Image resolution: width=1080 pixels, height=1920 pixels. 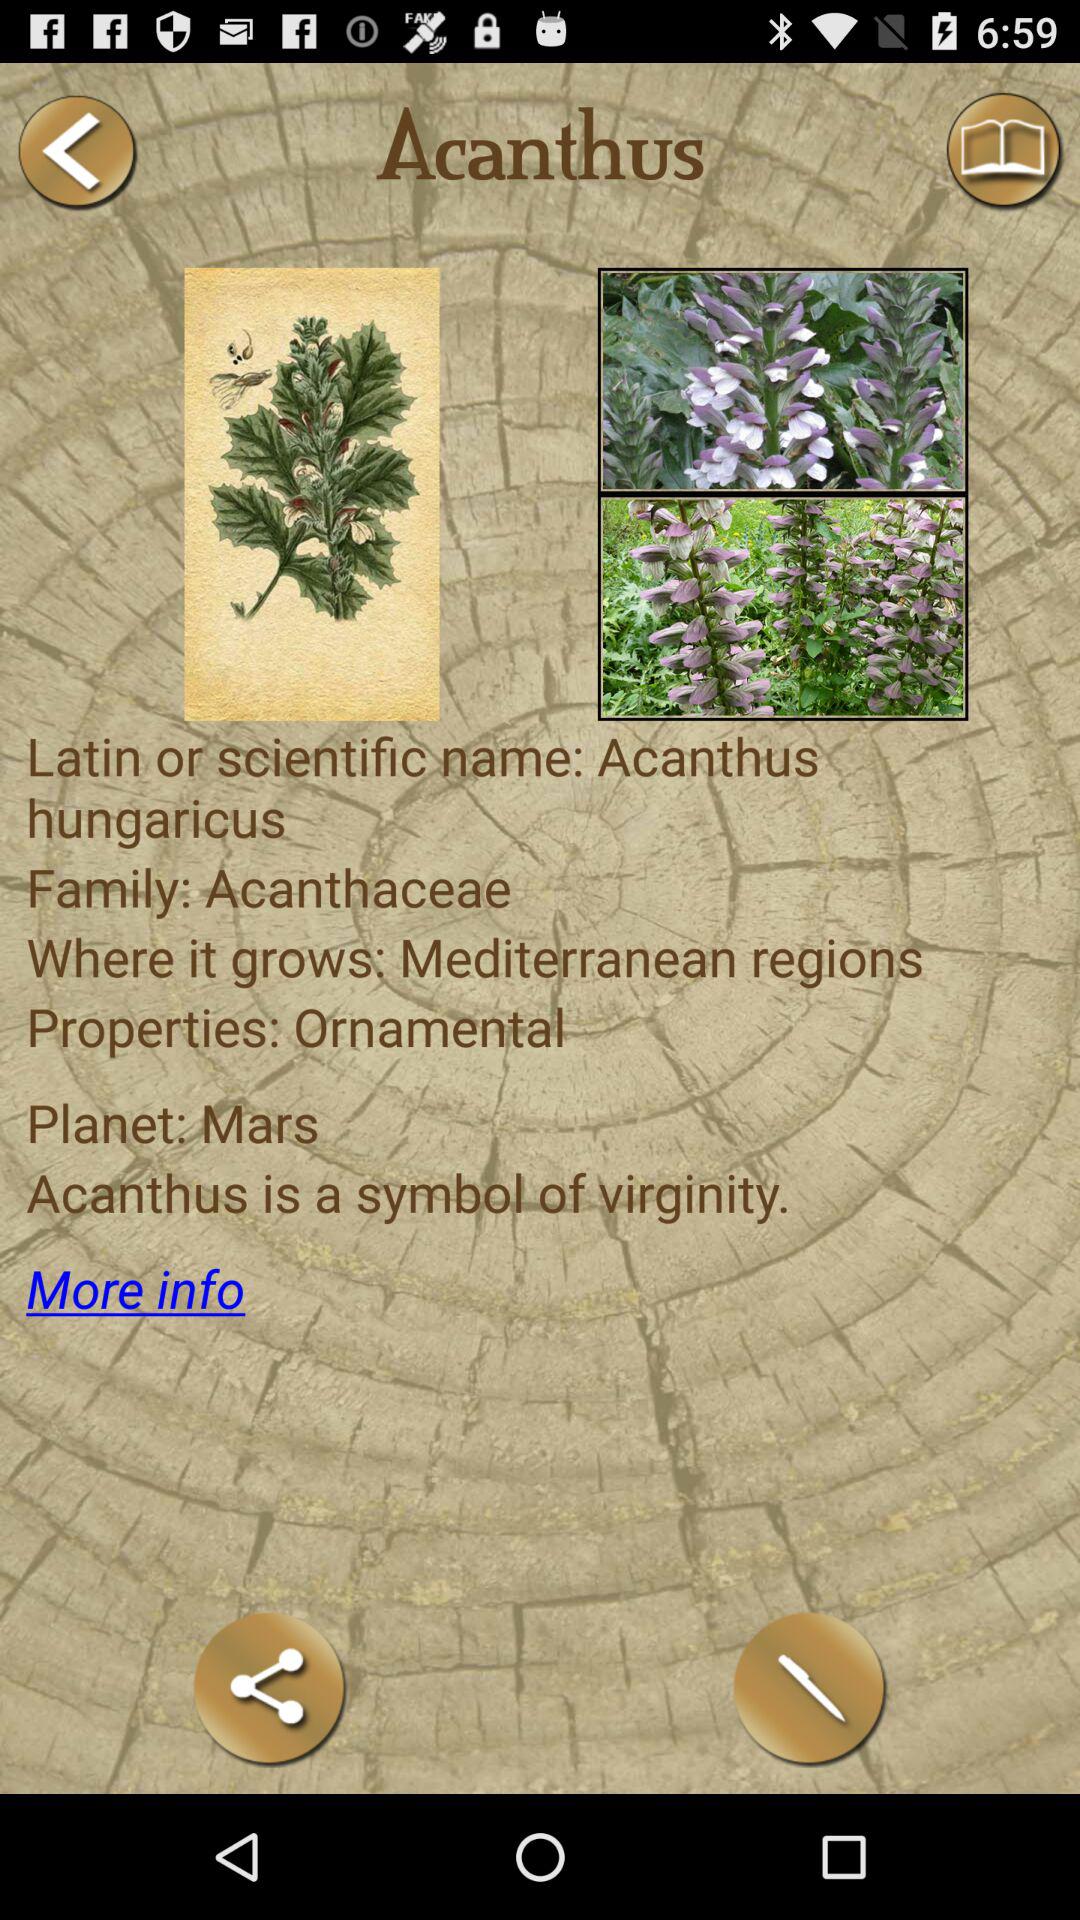 I want to click on share the article, so click(x=270, y=1688).